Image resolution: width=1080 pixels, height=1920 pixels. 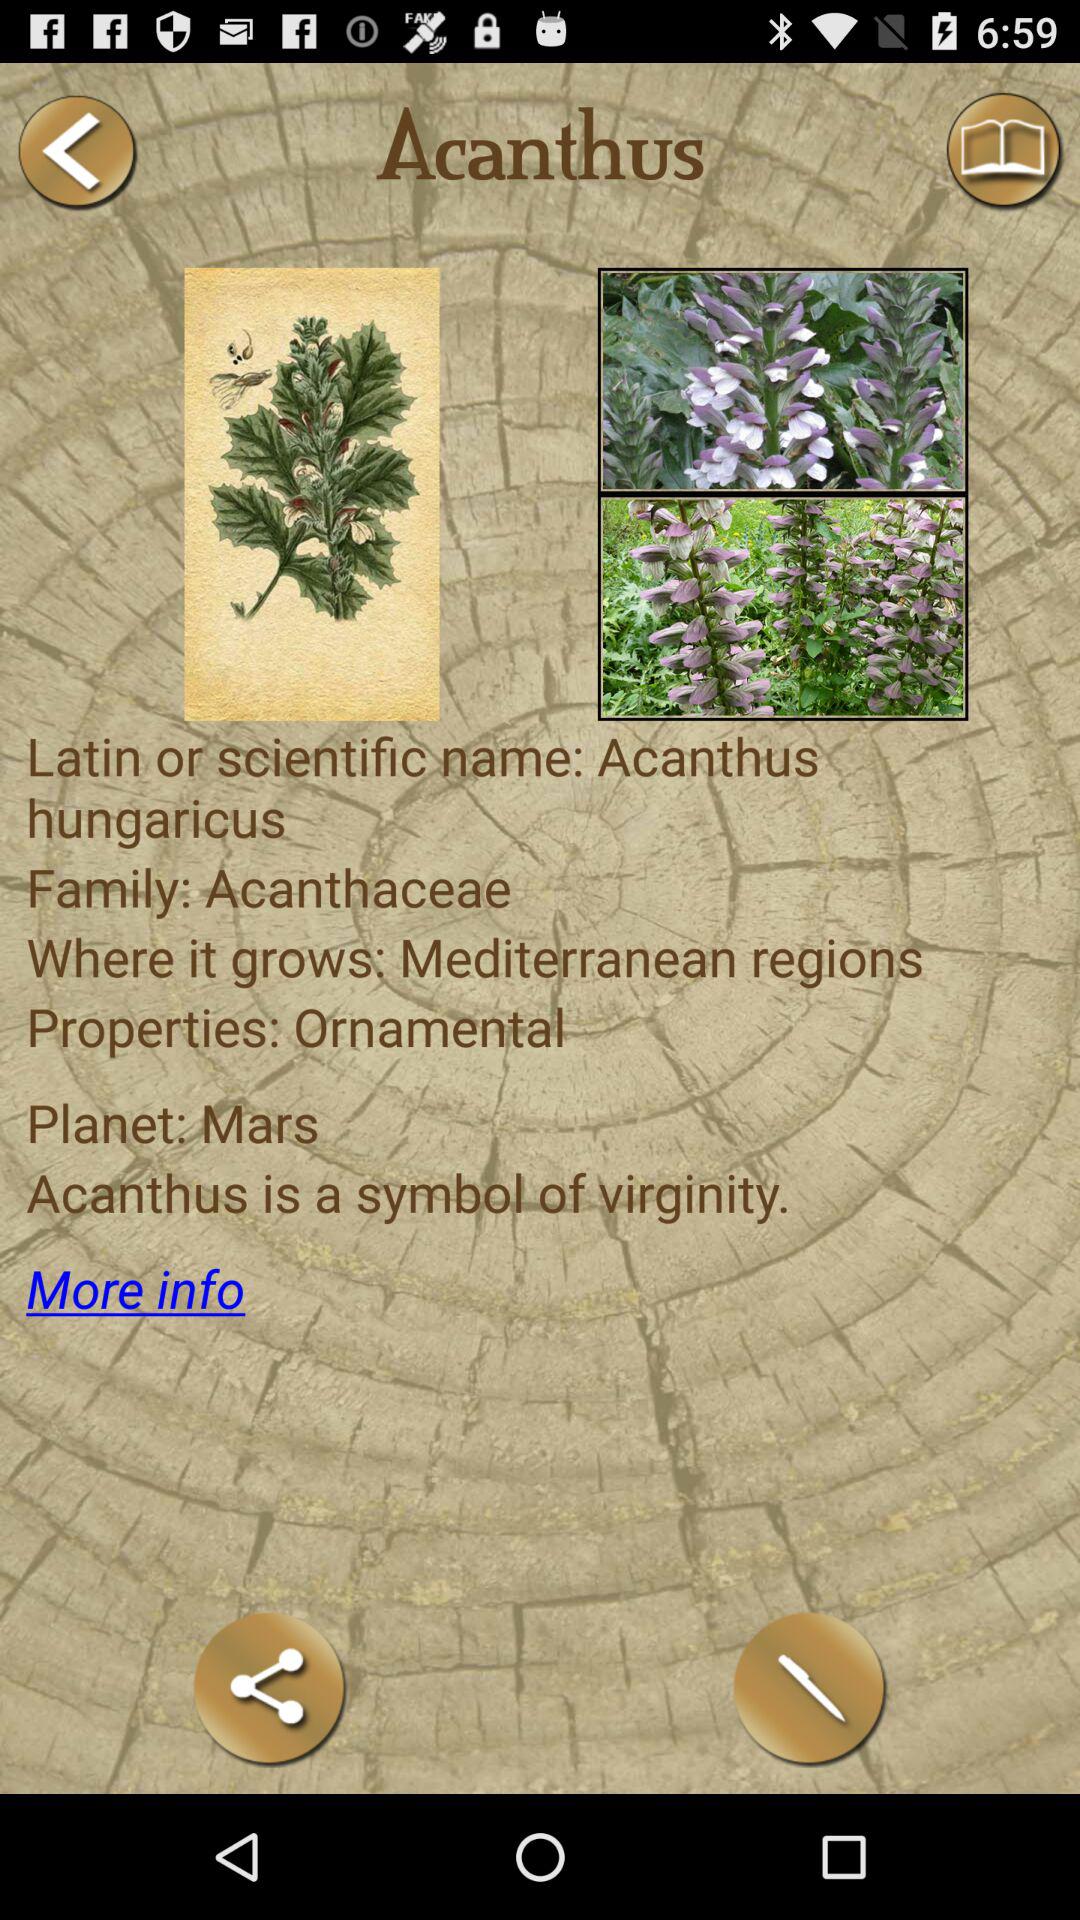 I want to click on share the article, so click(x=270, y=1688).